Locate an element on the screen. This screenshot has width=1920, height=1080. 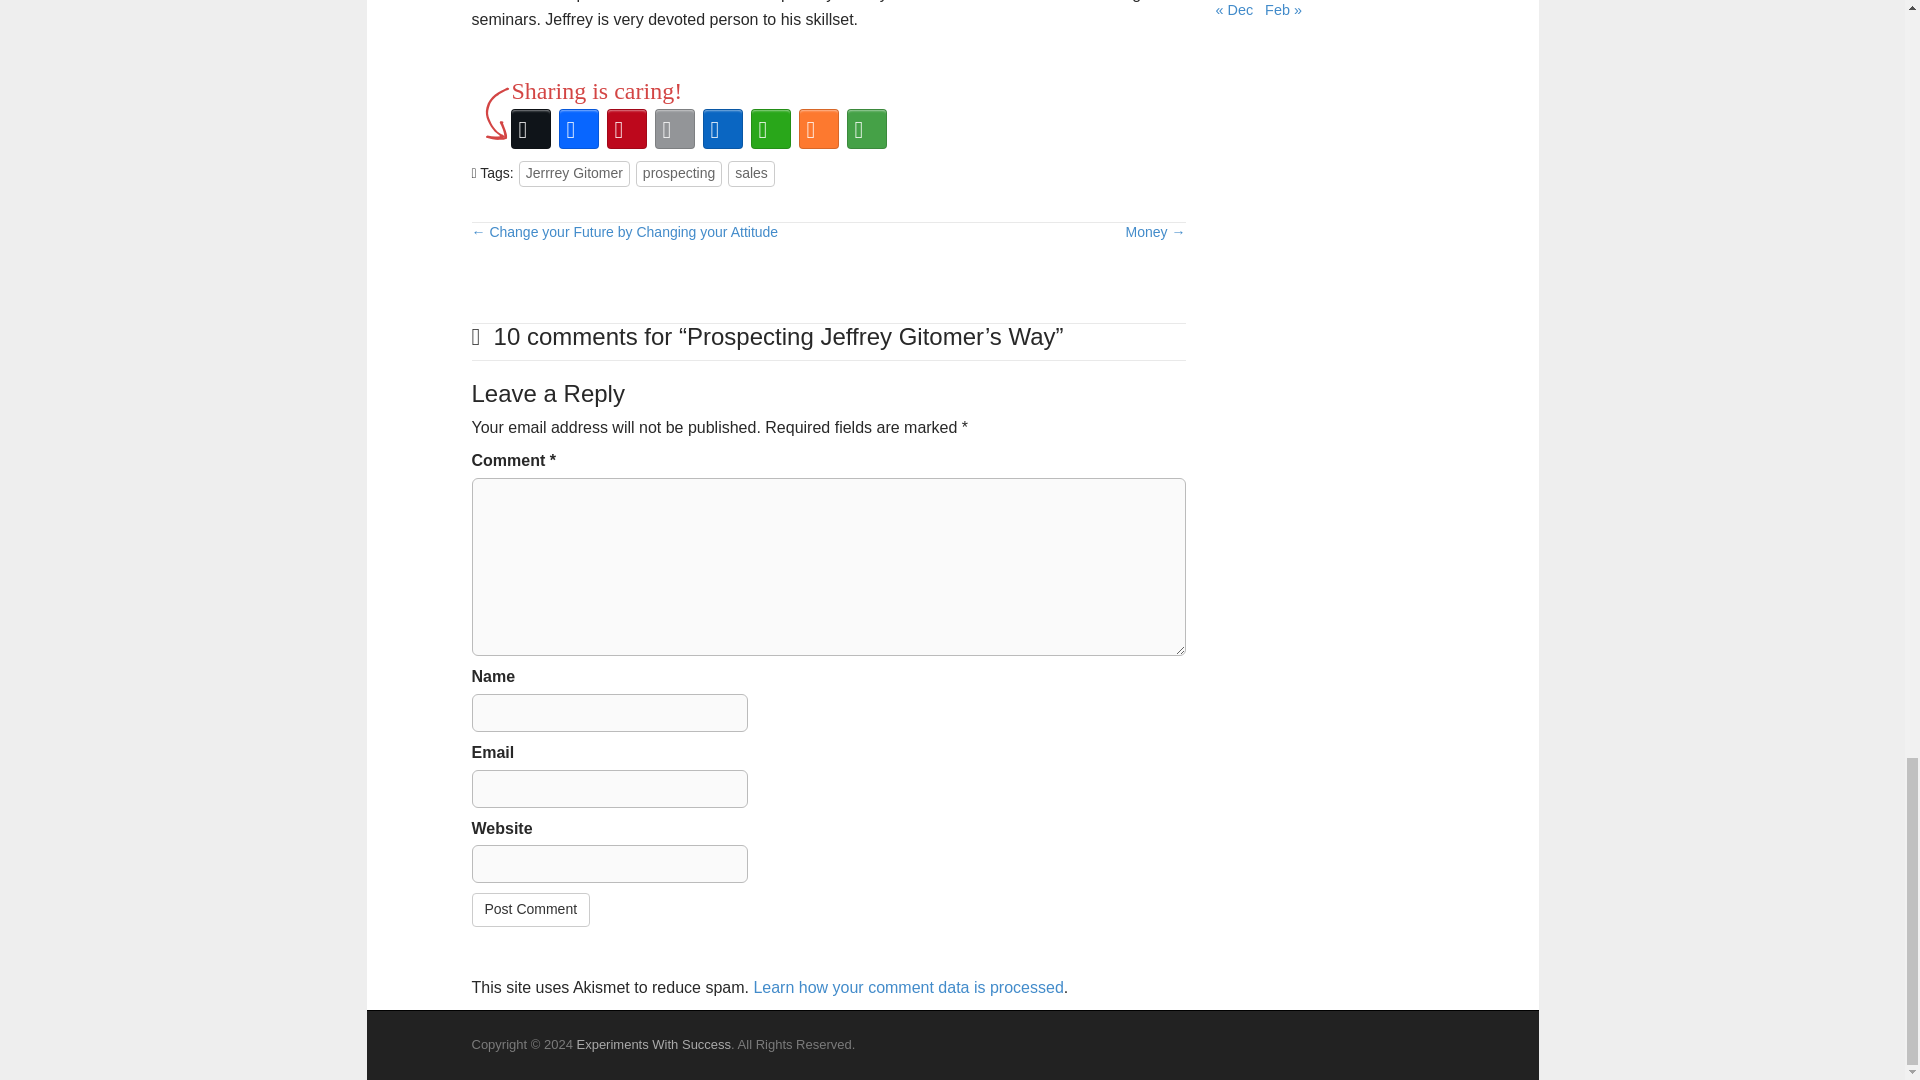
Post Comment is located at coordinates (532, 910).